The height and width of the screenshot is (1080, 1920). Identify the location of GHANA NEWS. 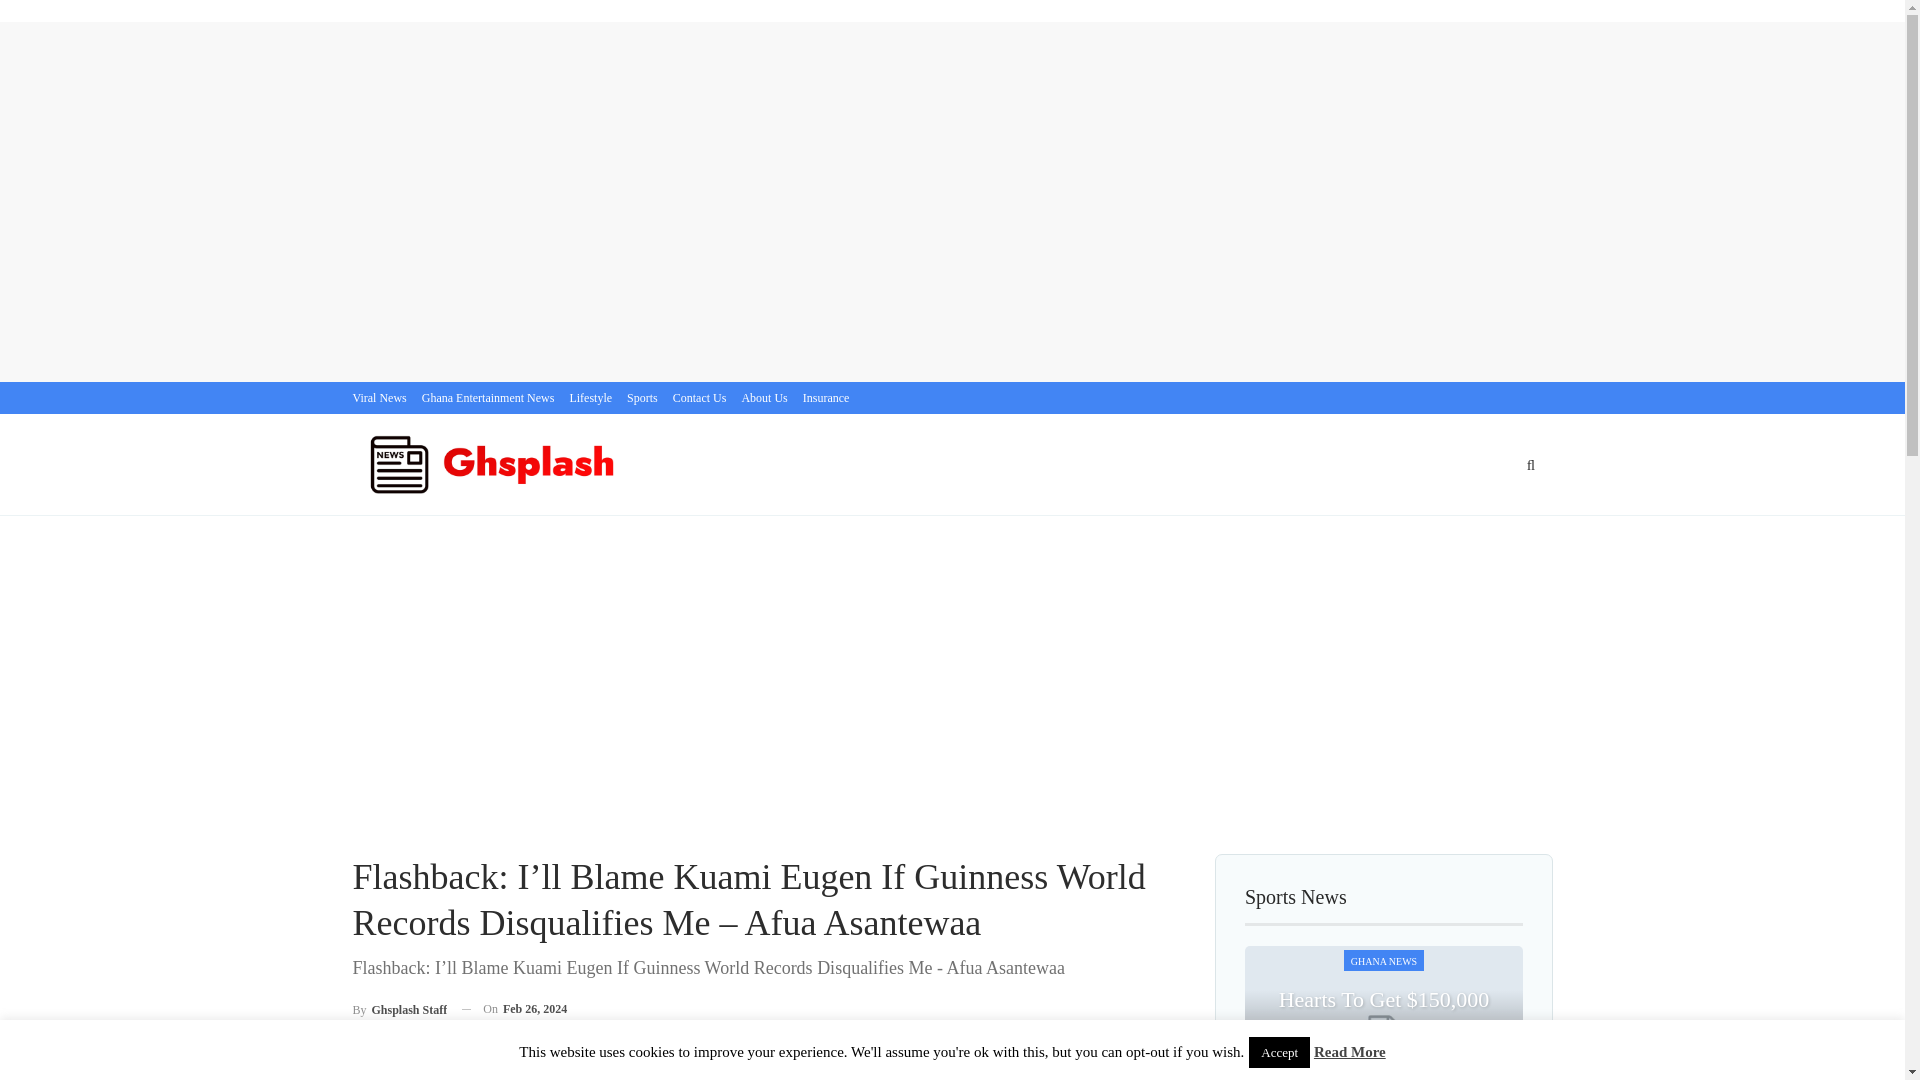
(1384, 960).